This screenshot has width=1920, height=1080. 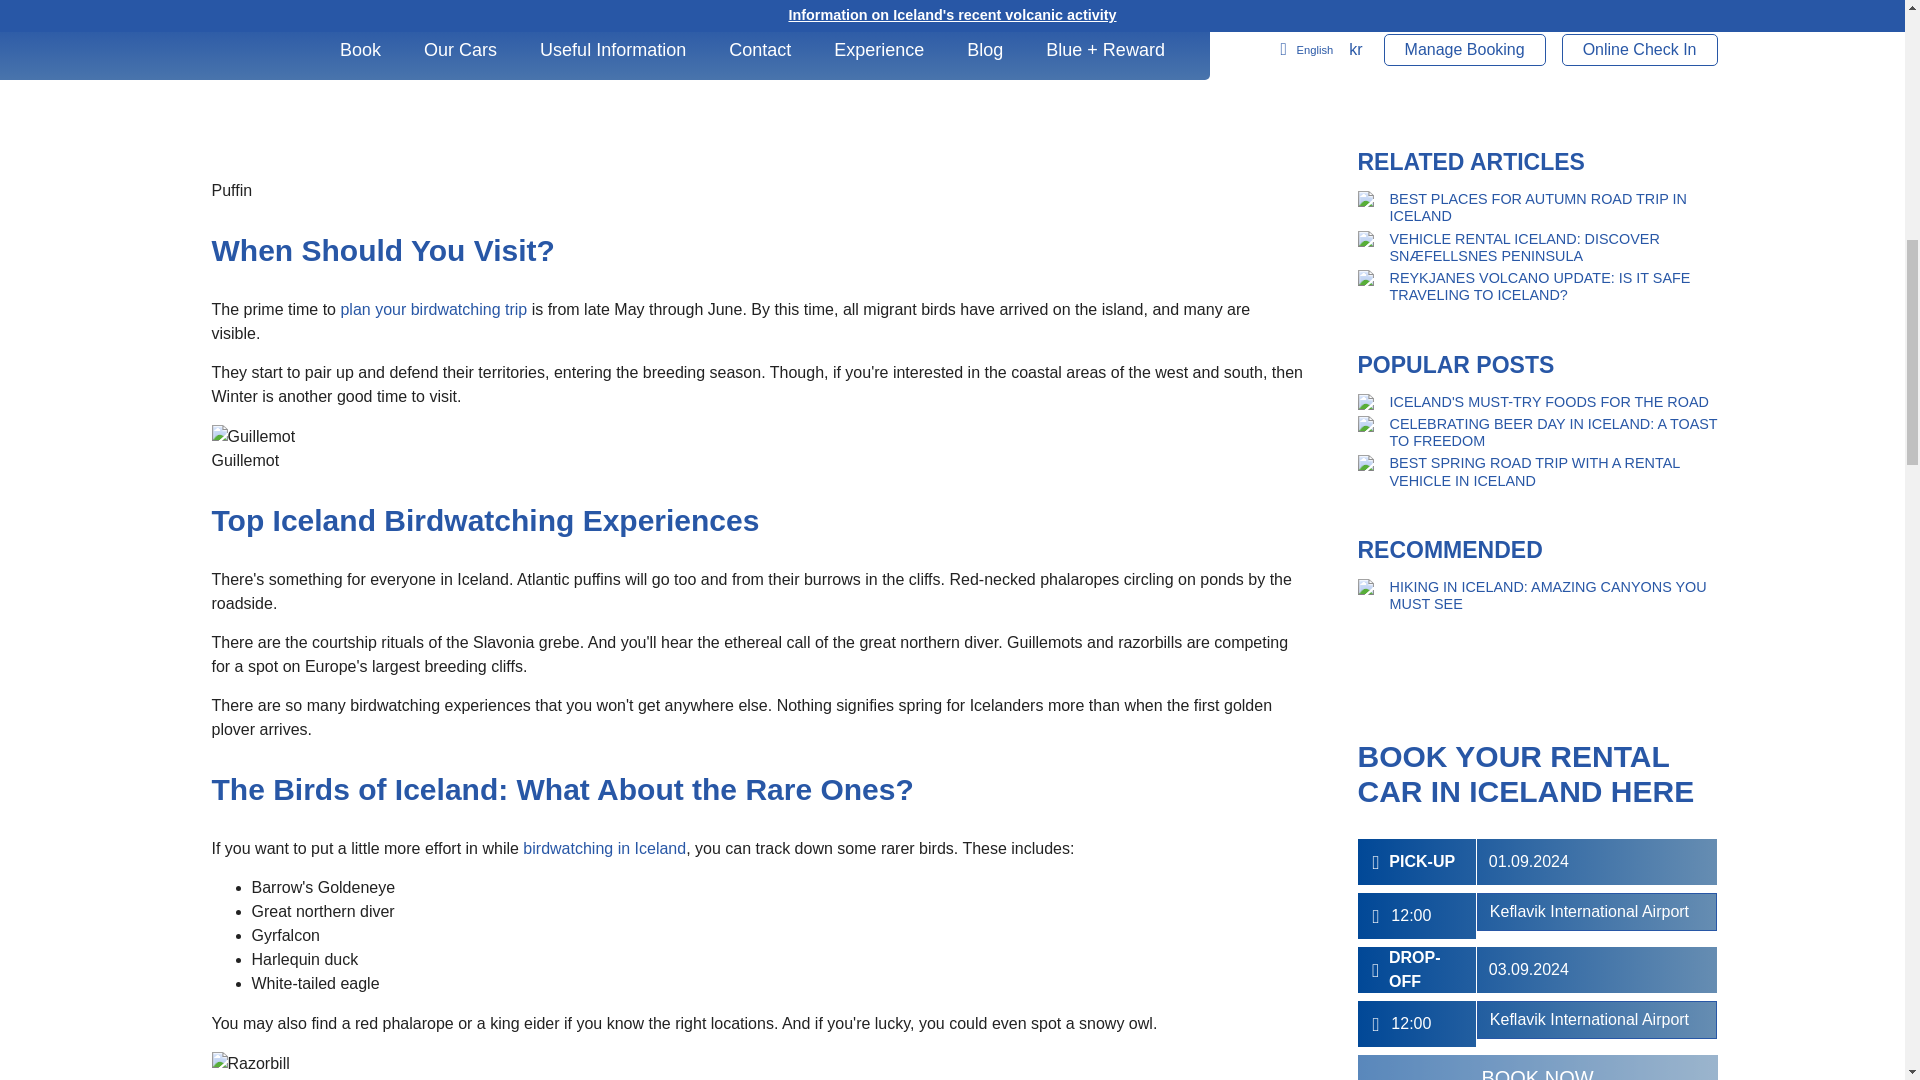 I want to click on 03.09.2024, so click(x=1597, y=213).